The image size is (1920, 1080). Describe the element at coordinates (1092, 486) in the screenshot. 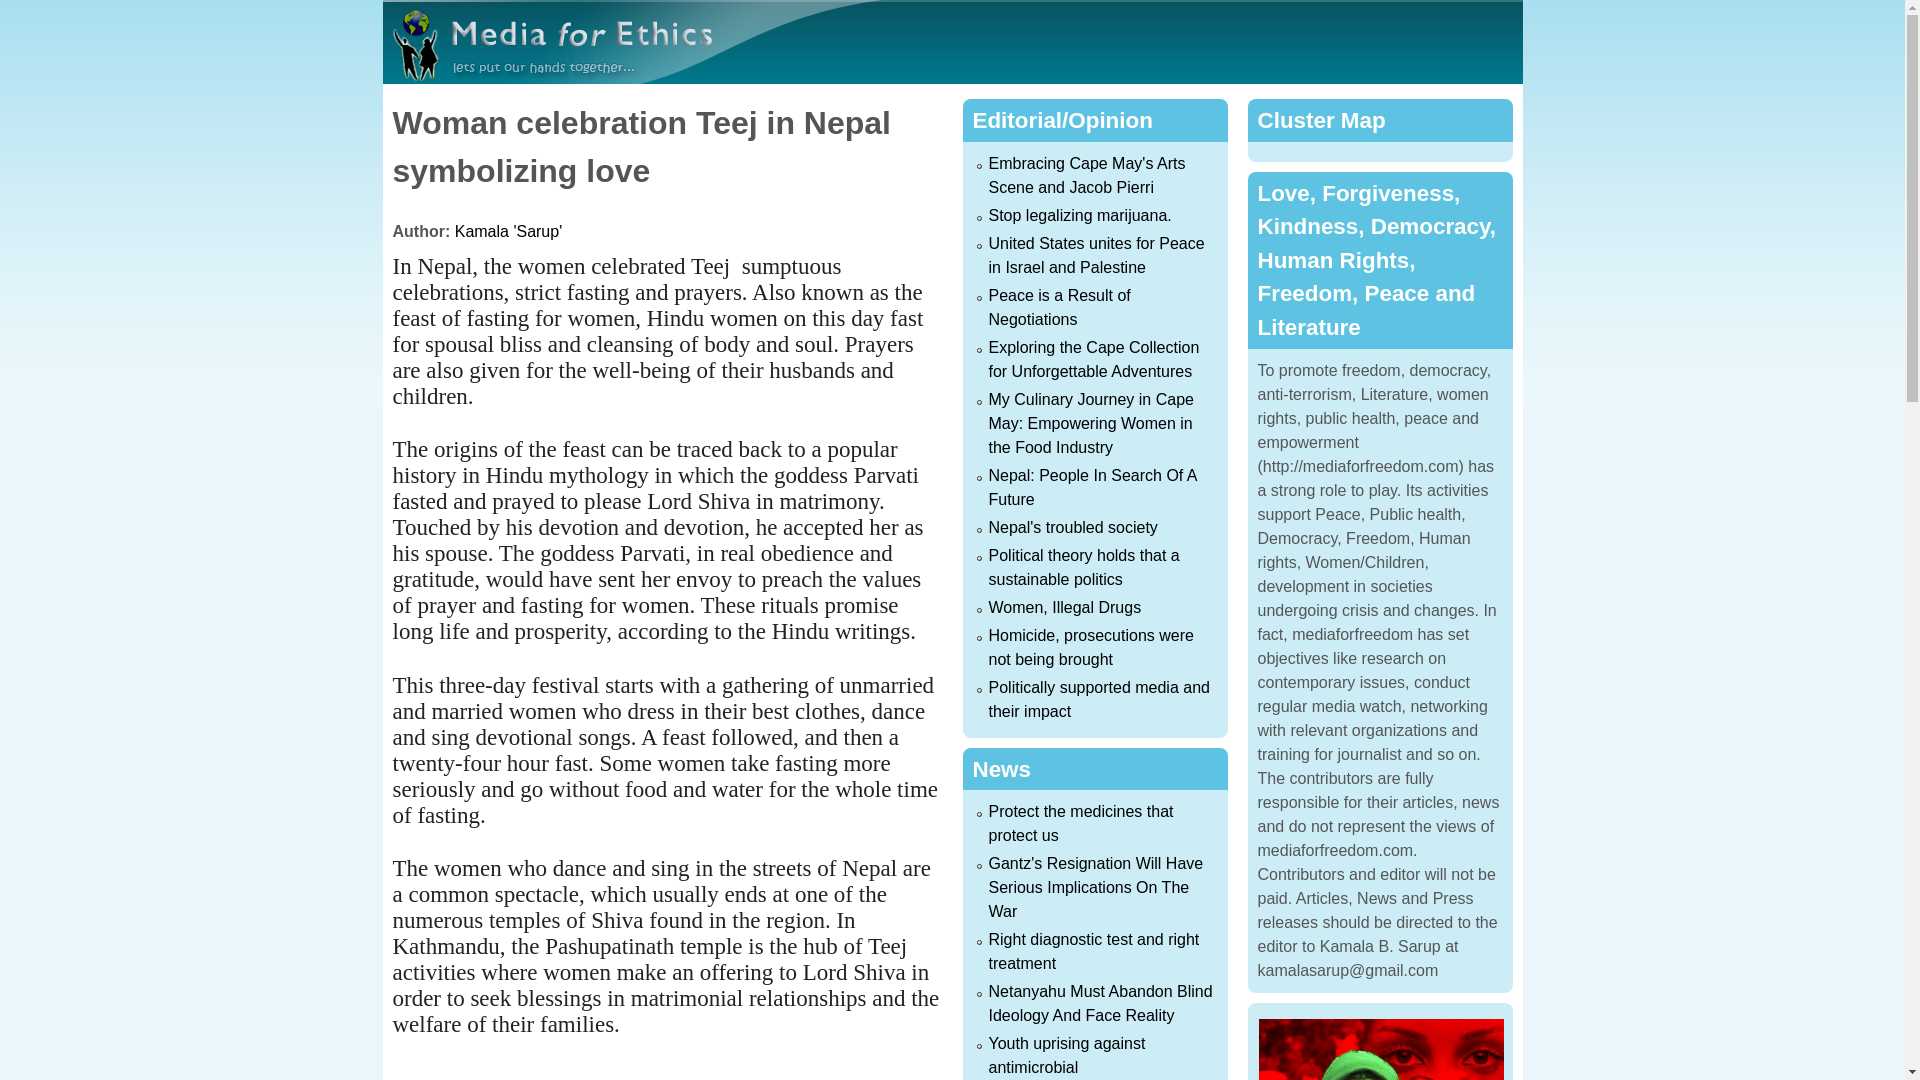

I see `Nepal: People In Search Of A Future` at that location.